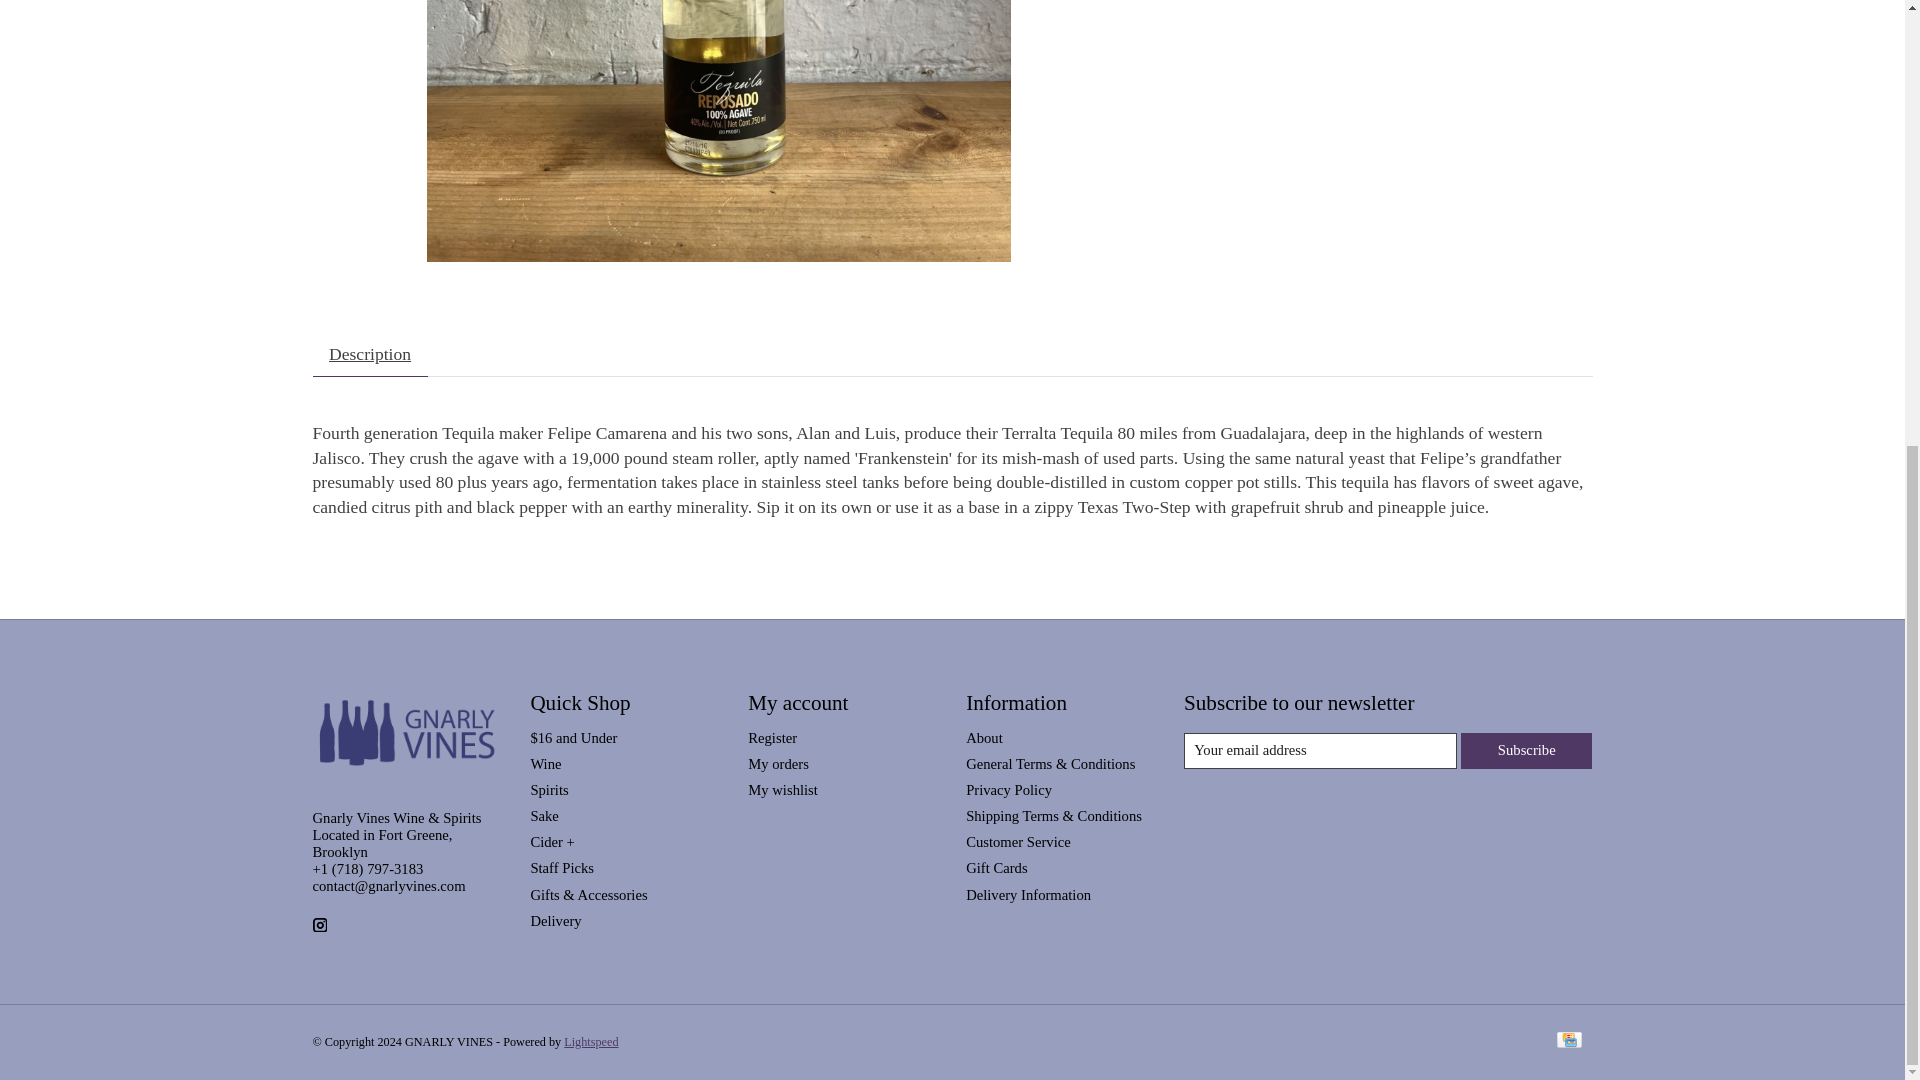 The width and height of the screenshot is (1920, 1080). Describe the element at coordinates (782, 790) in the screenshot. I see `My wishlist` at that location.